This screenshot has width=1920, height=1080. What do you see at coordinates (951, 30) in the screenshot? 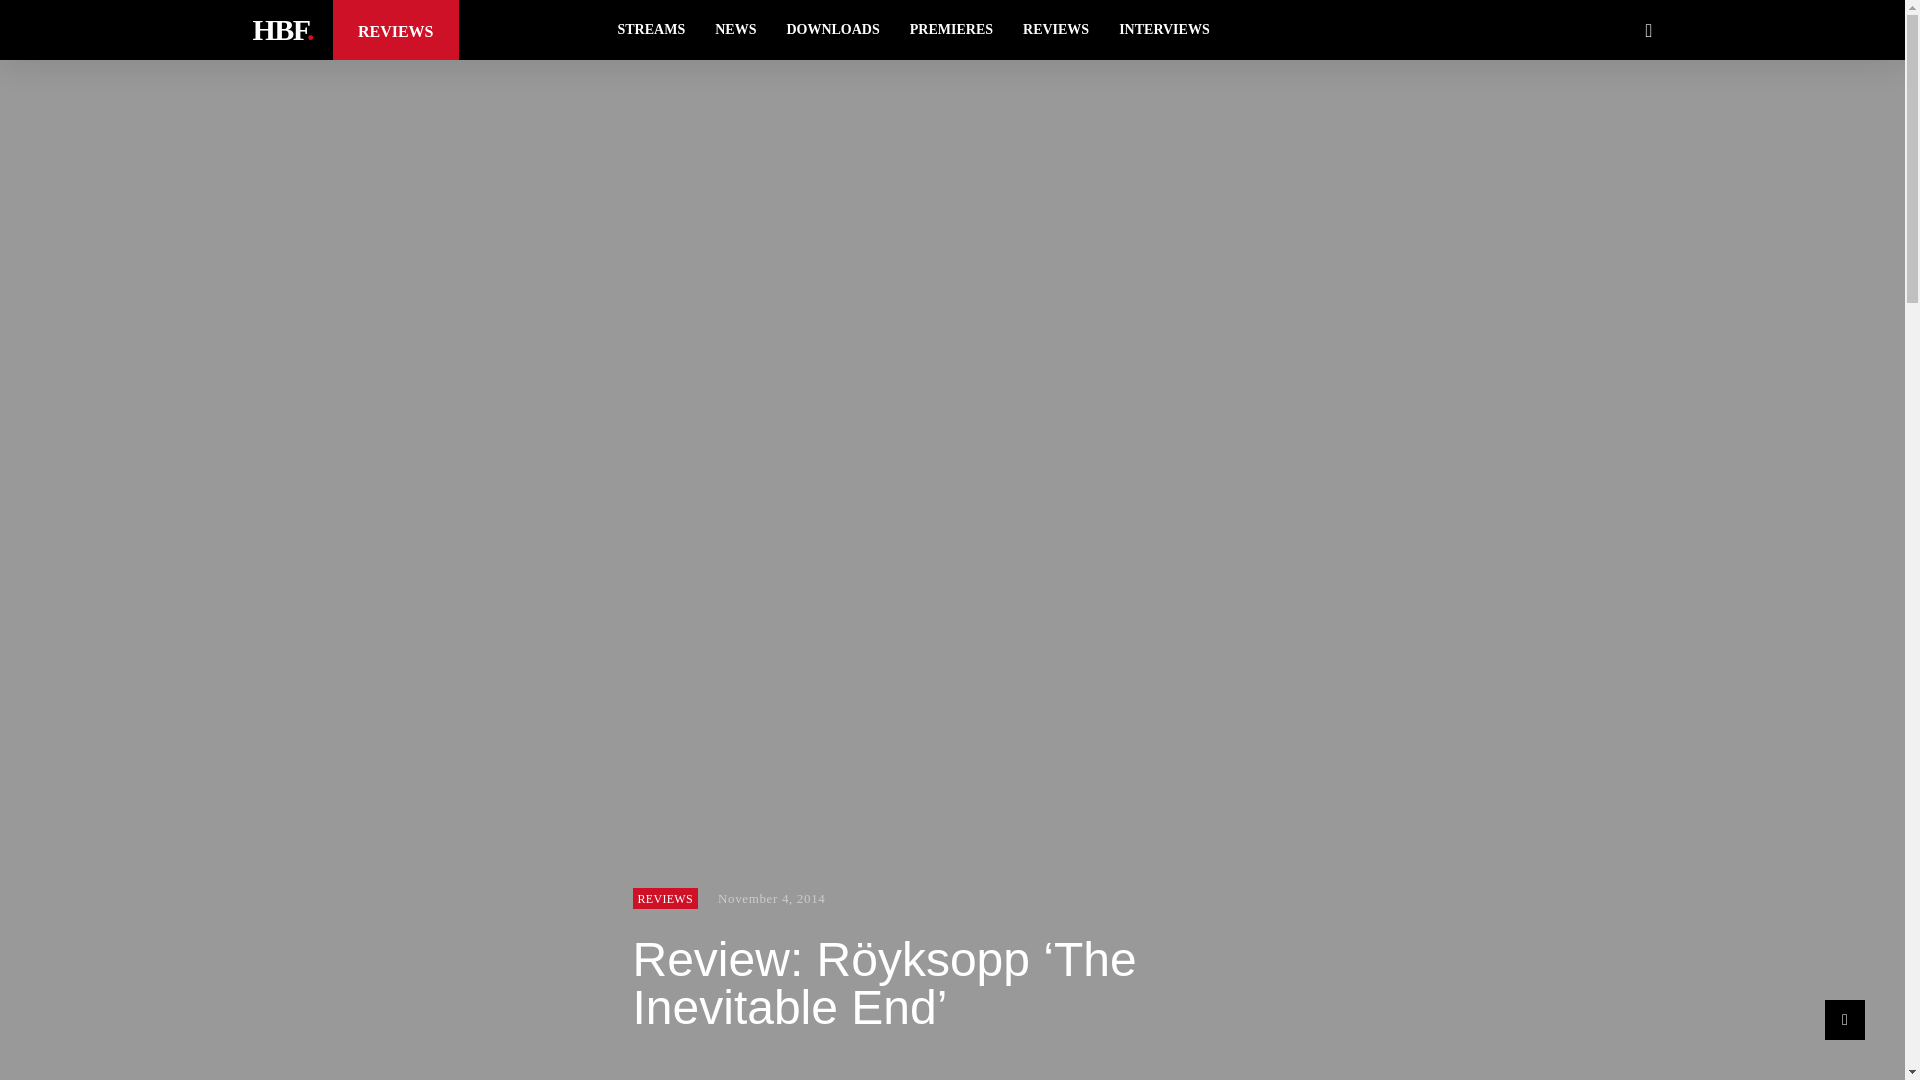
I see `PREMIERES` at bounding box center [951, 30].